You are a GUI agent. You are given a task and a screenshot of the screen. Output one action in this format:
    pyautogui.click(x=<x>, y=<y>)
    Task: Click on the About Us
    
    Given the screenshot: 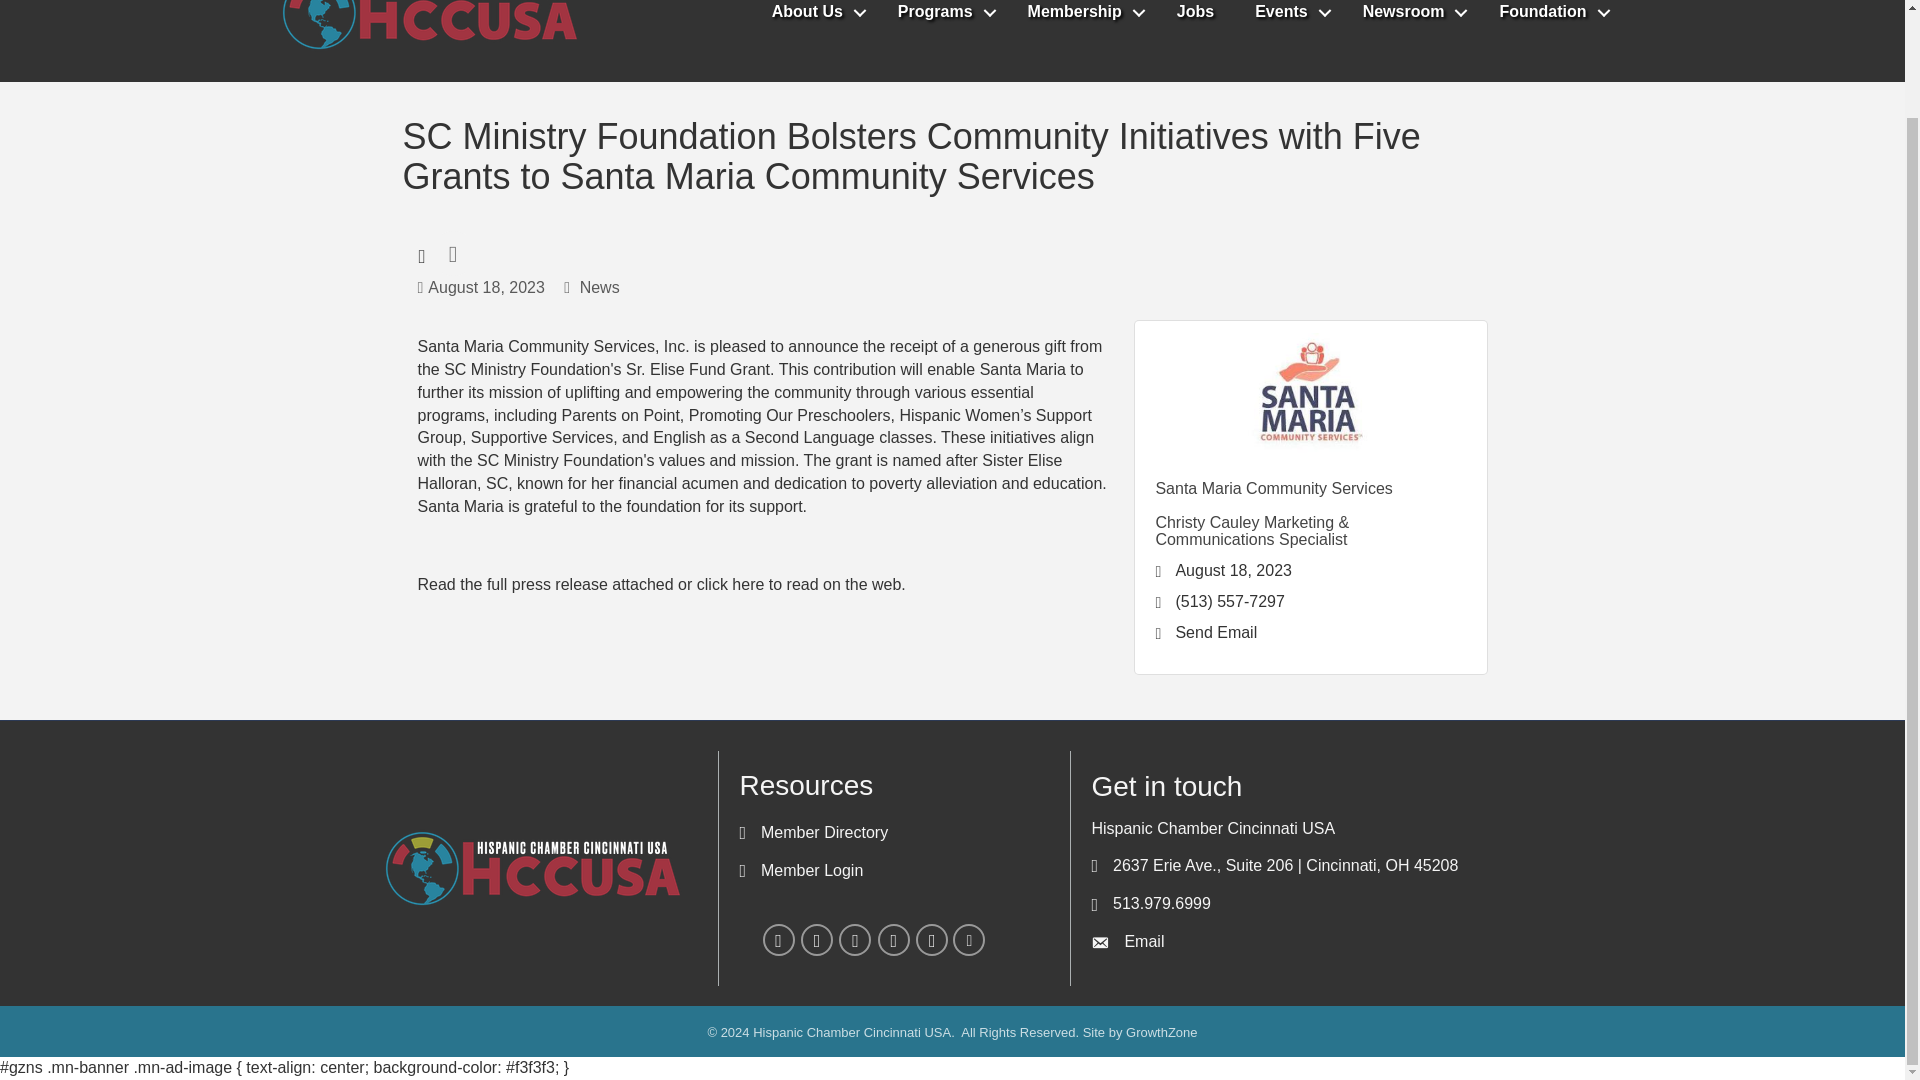 What is the action you would take?
    pyautogui.click(x=814, y=16)
    